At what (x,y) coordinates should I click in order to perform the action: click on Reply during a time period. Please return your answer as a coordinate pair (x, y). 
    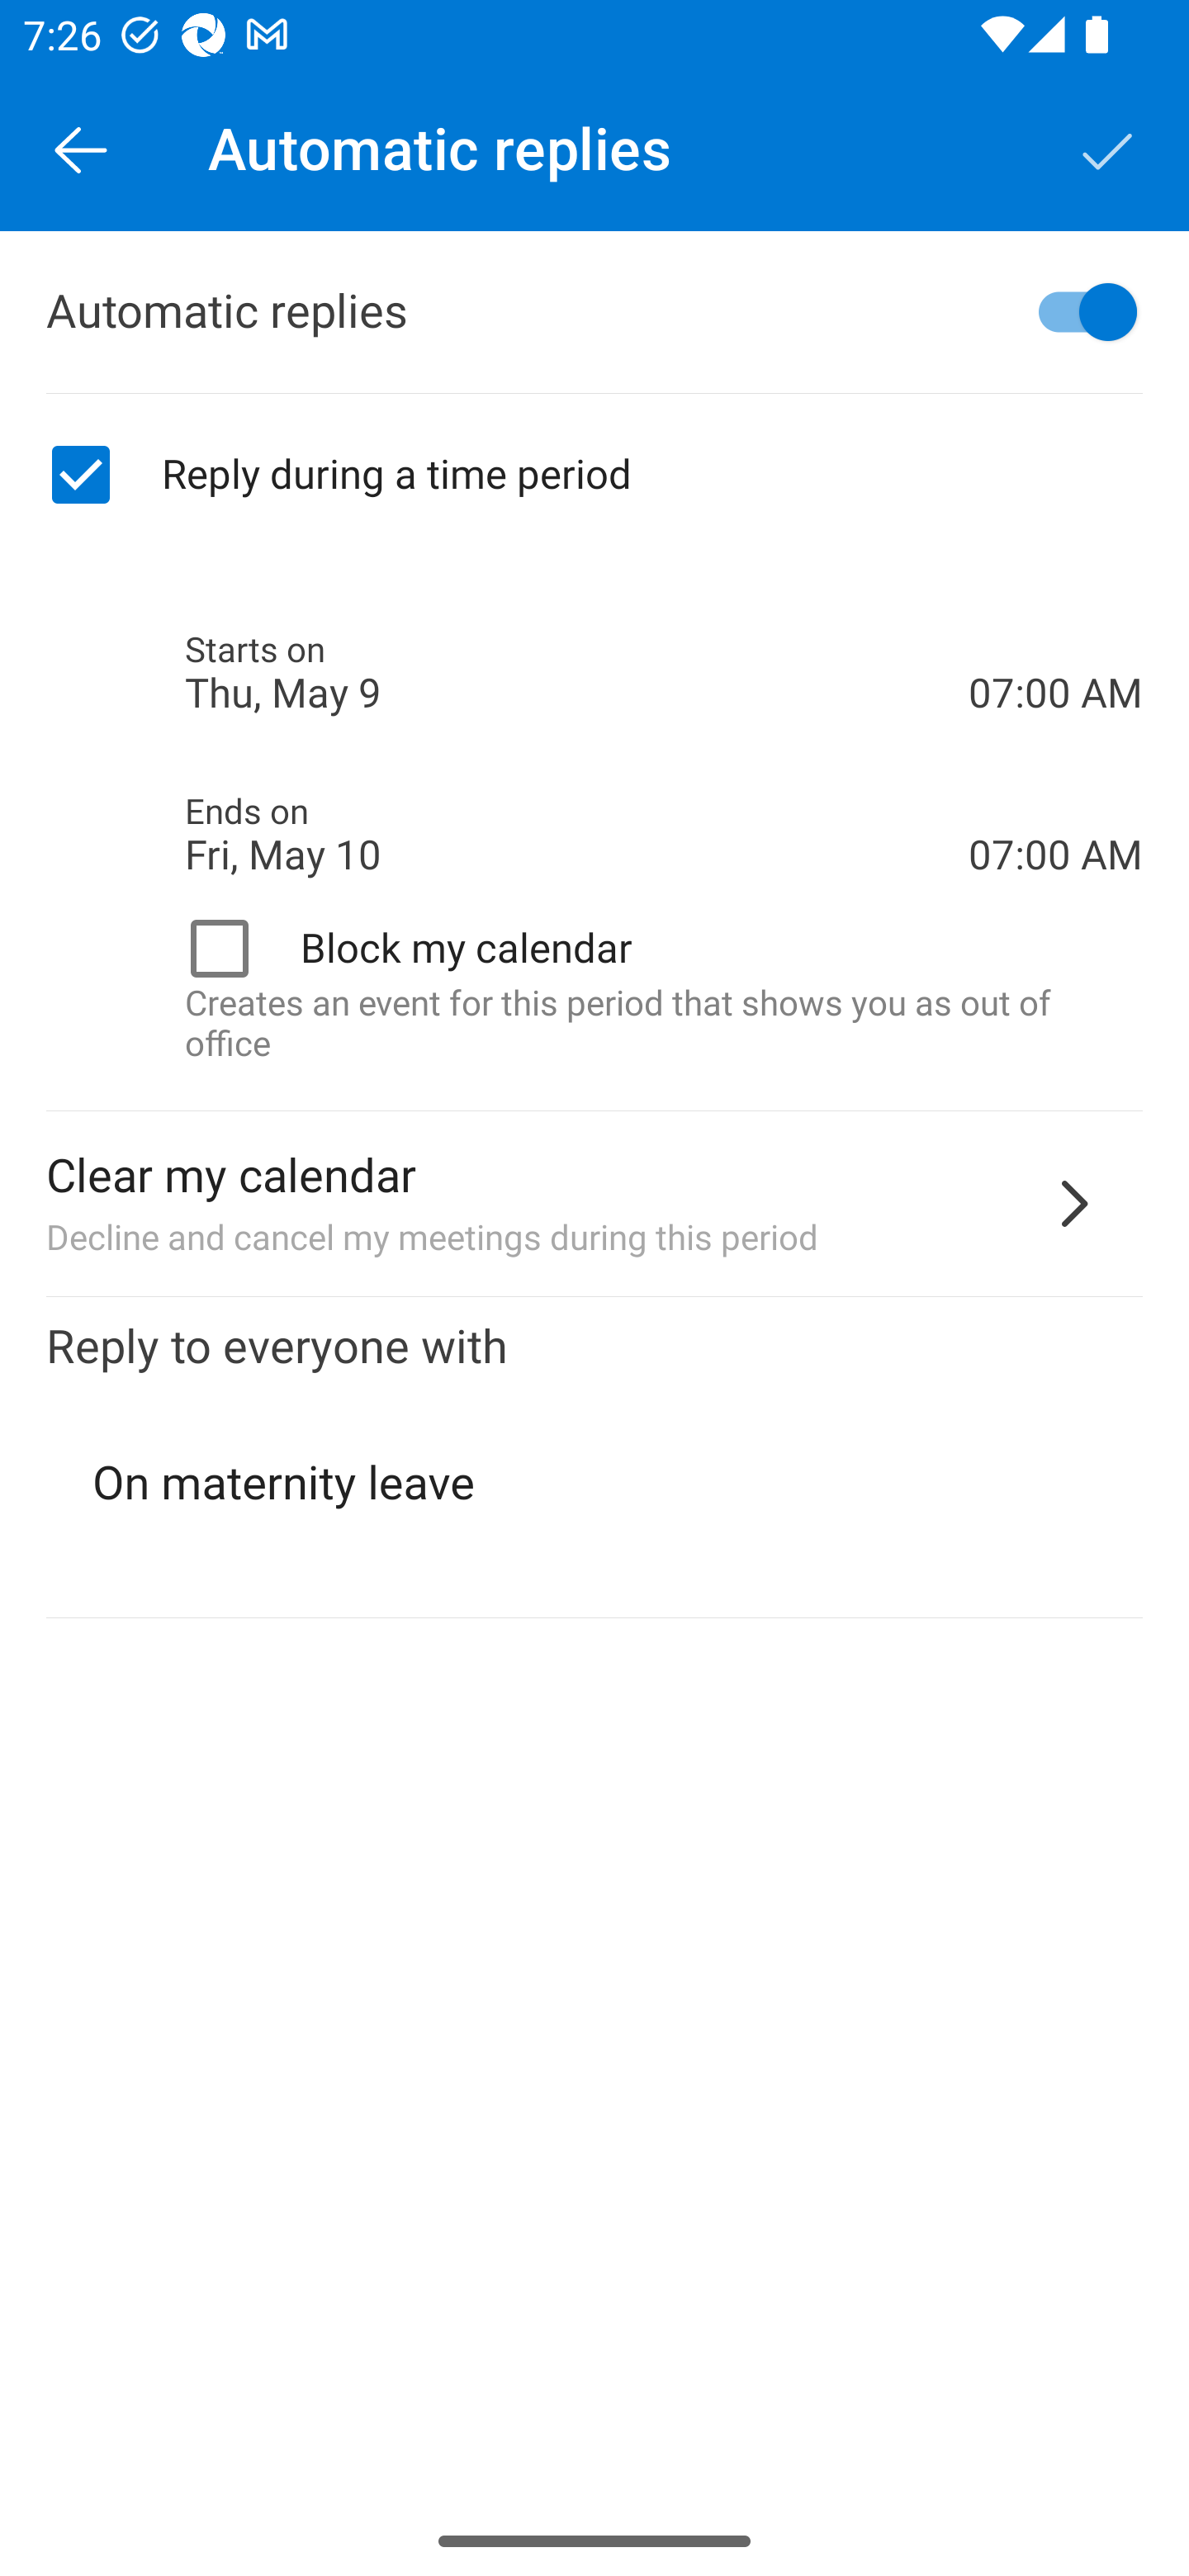
    Looking at the image, I should click on (594, 475).